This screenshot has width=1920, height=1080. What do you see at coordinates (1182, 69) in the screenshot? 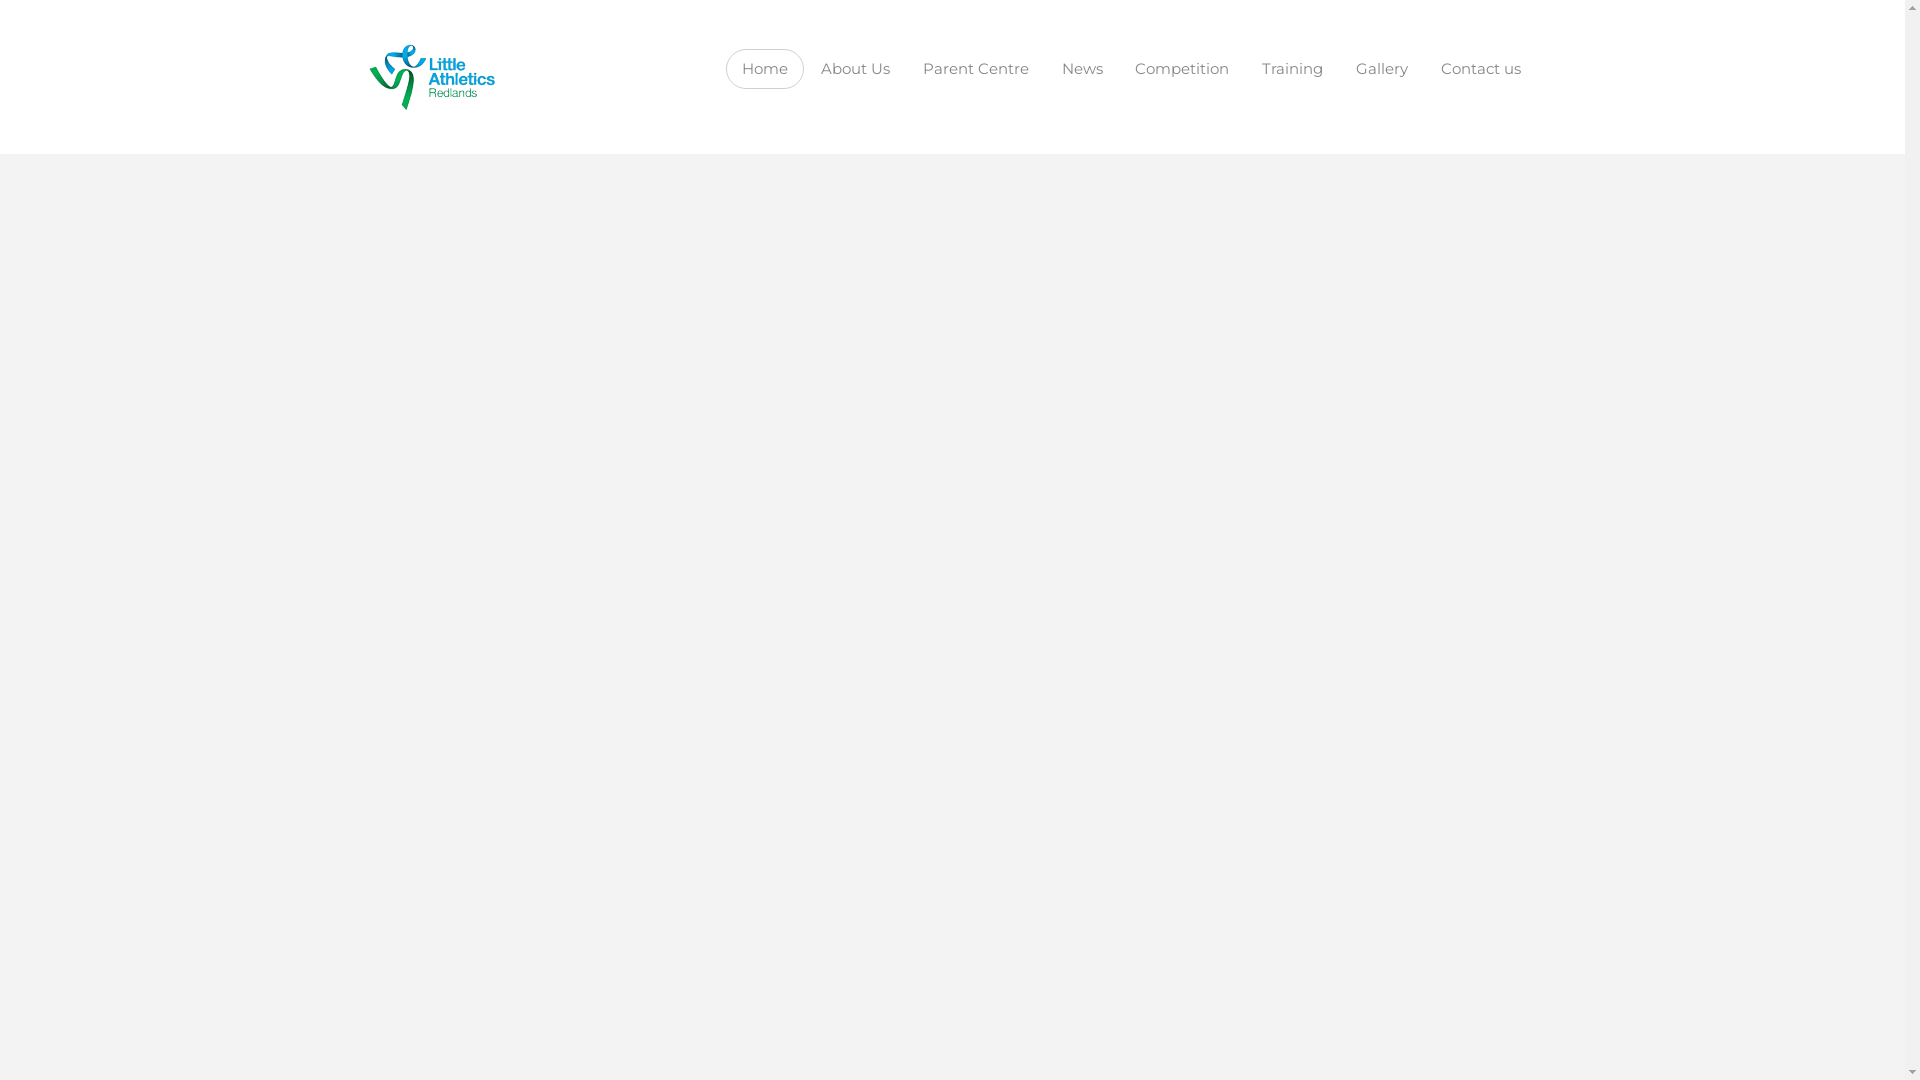
I see `Competition` at bounding box center [1182, 69].